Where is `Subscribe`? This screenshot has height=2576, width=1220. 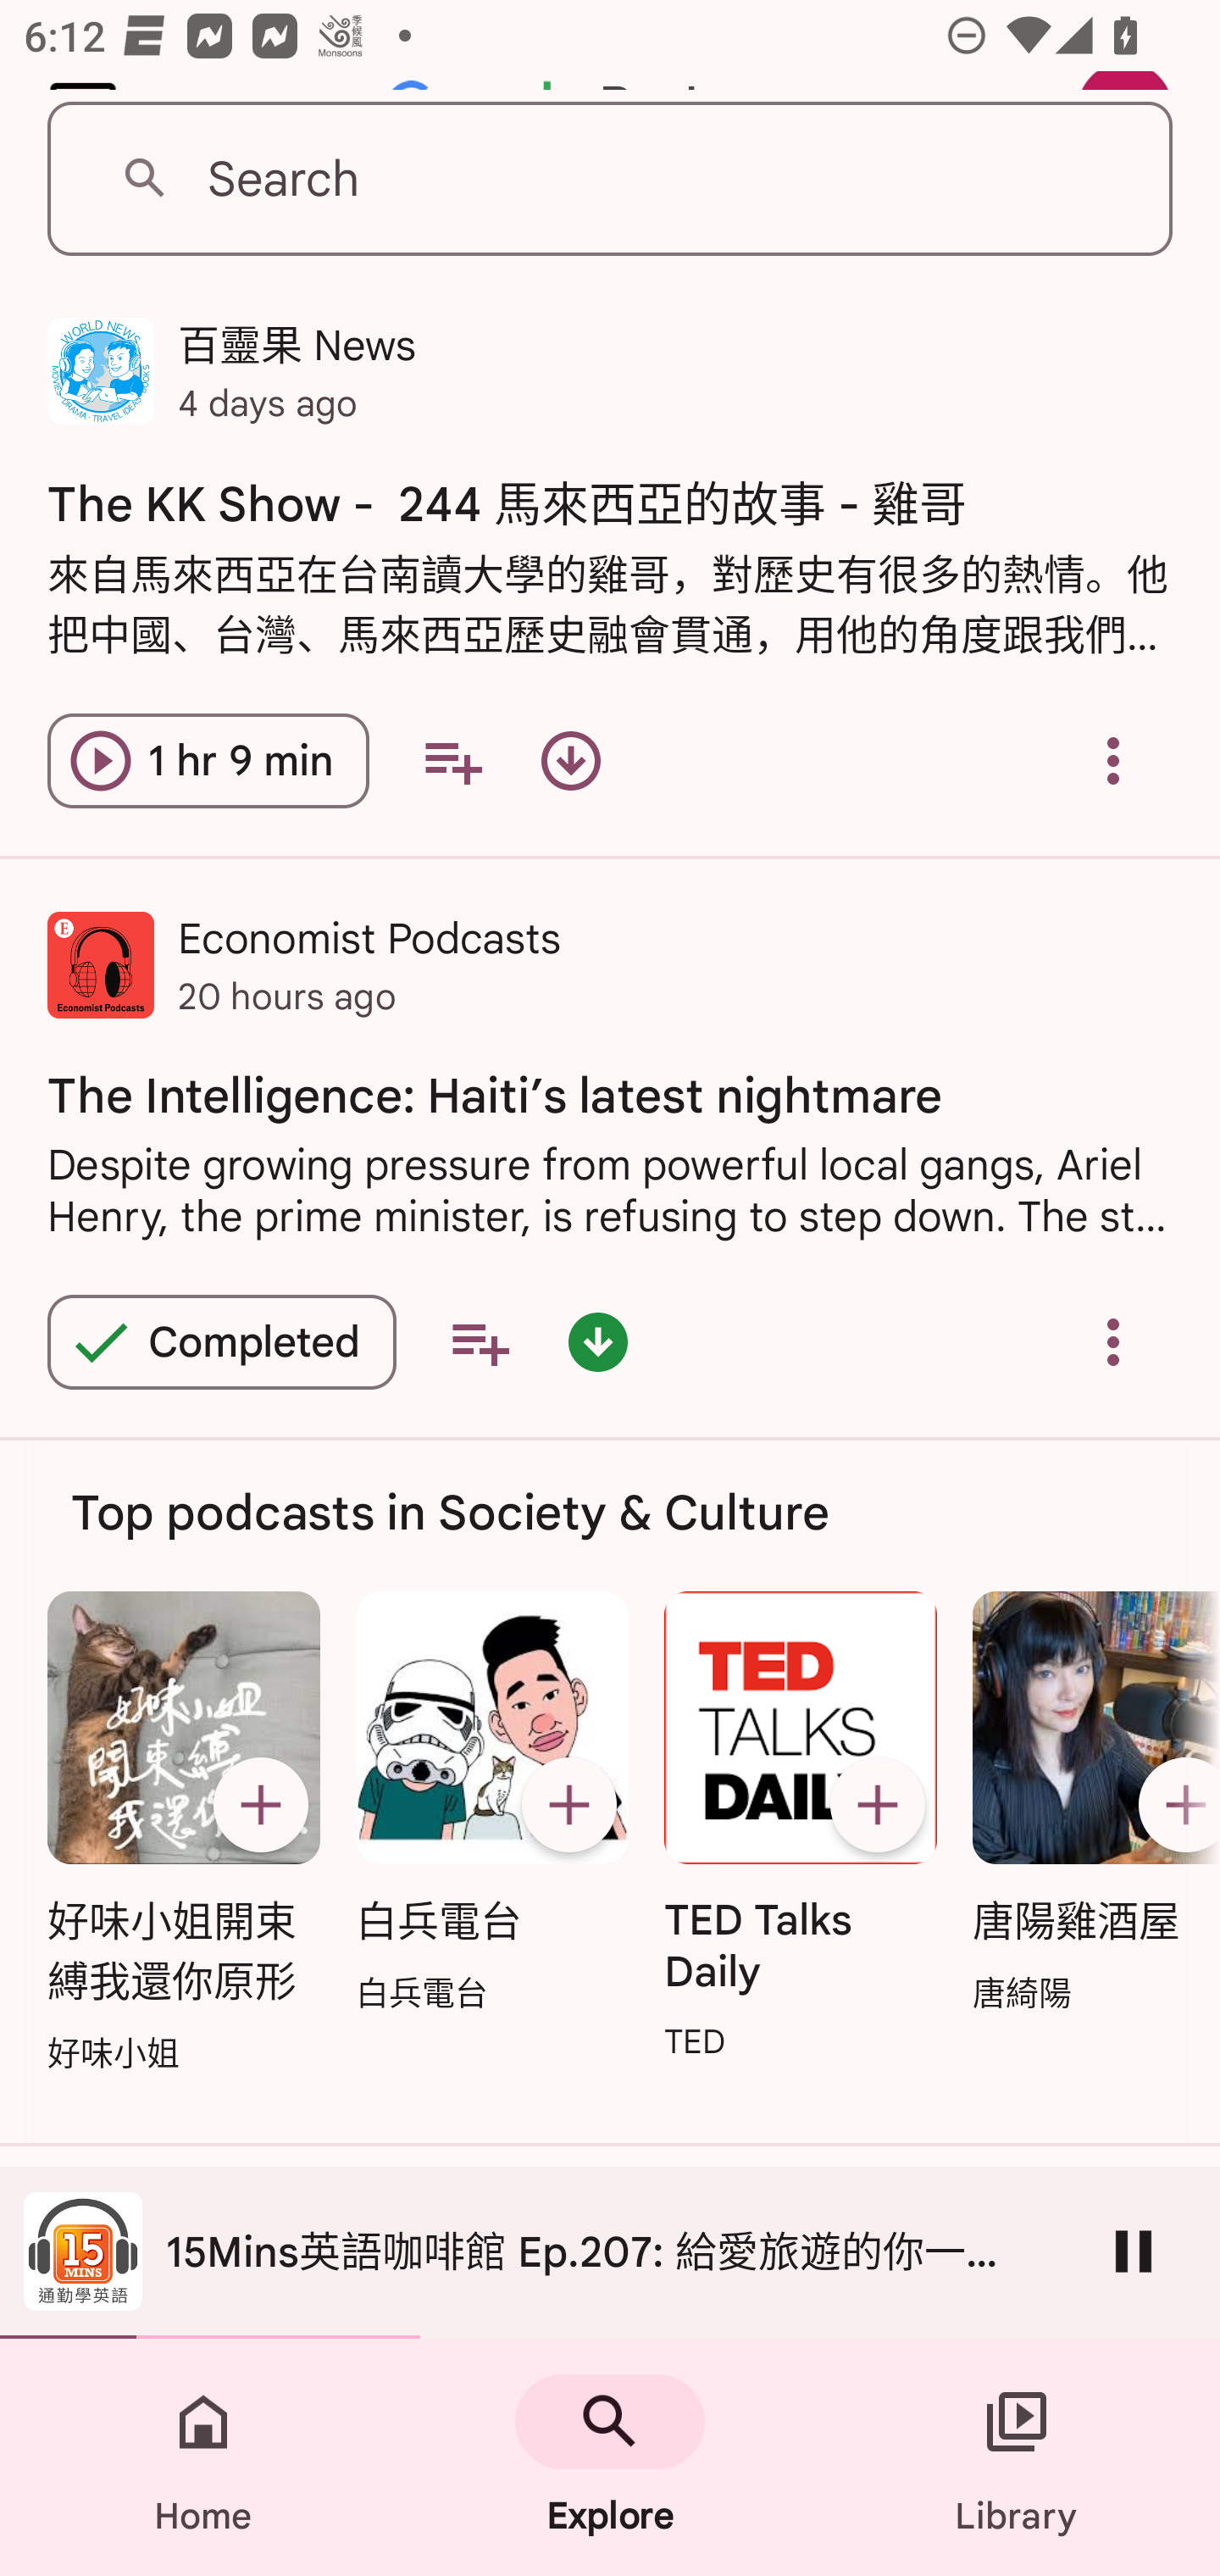
Subscribe is located at coordinates (1173, 1805).